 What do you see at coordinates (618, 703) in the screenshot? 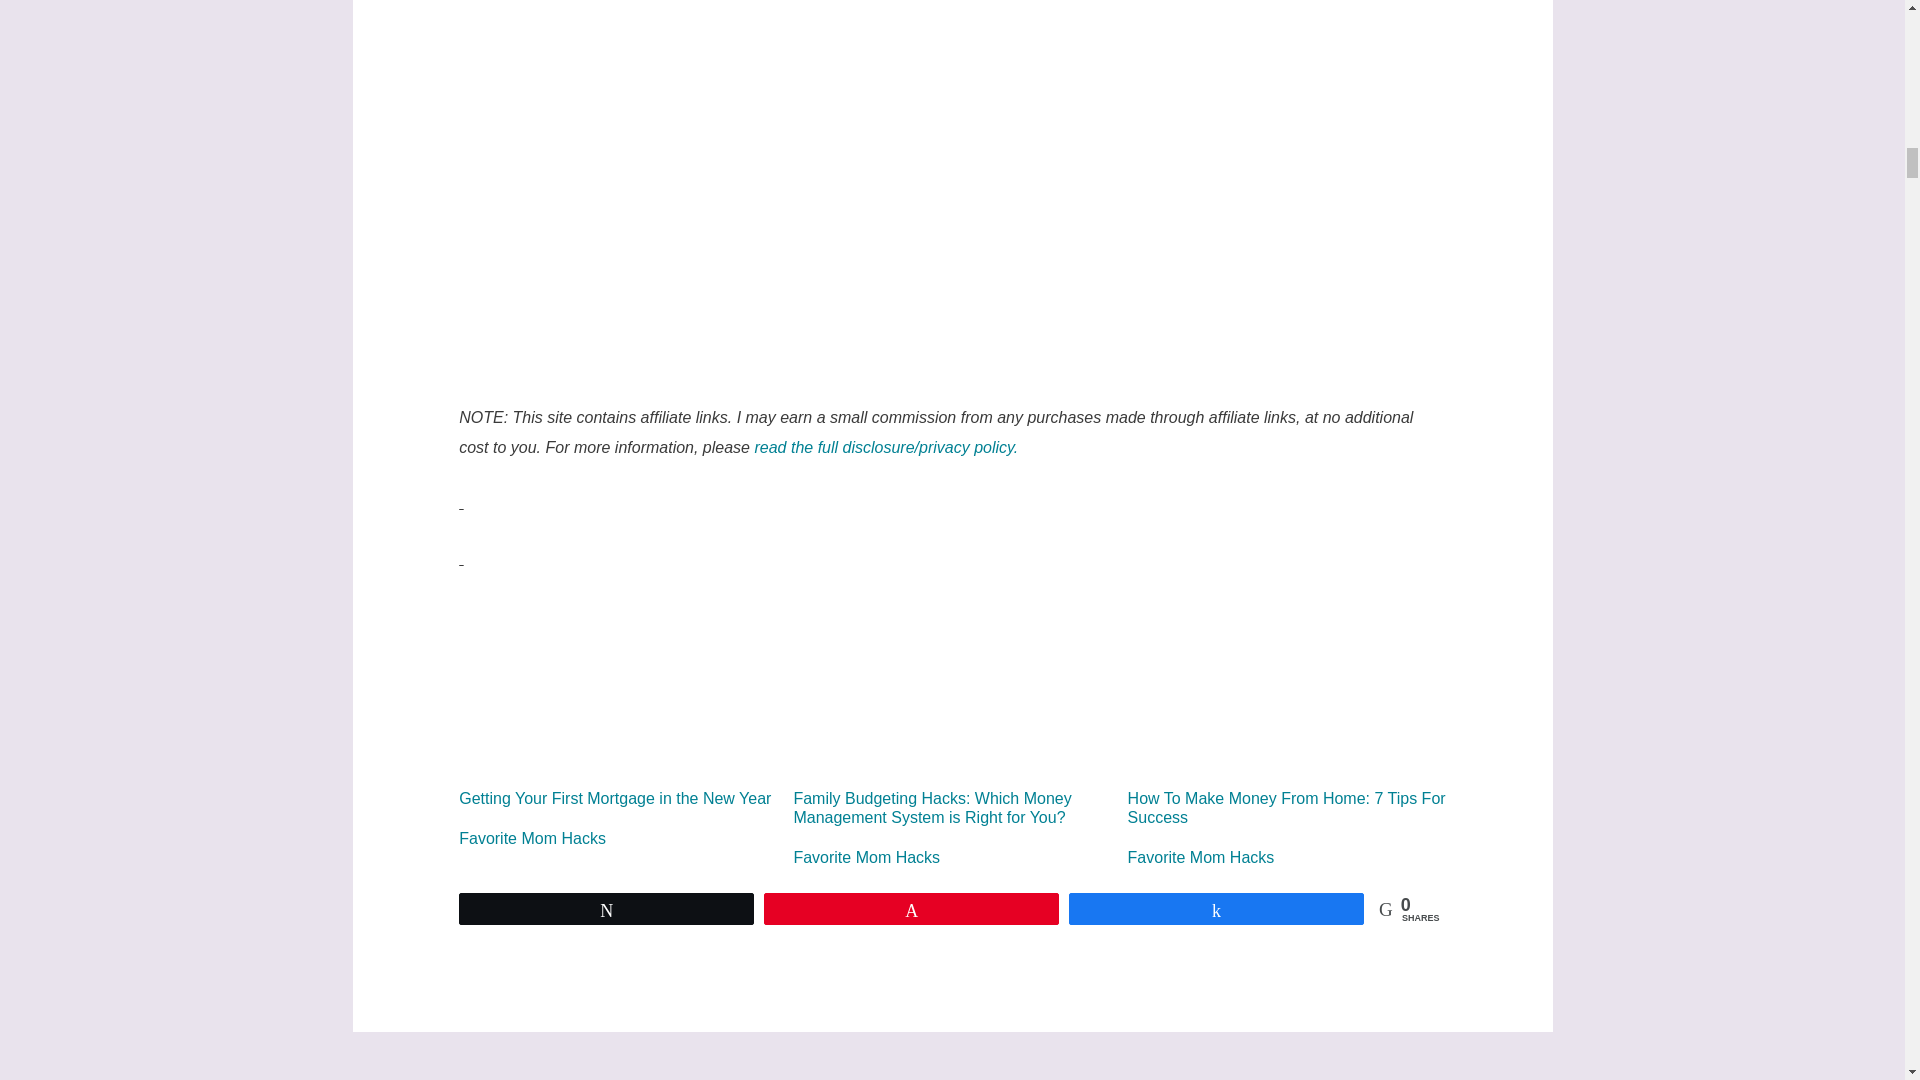
I see `Getting Your First Mortgage in the New Year` at bounding box center [618, 703].